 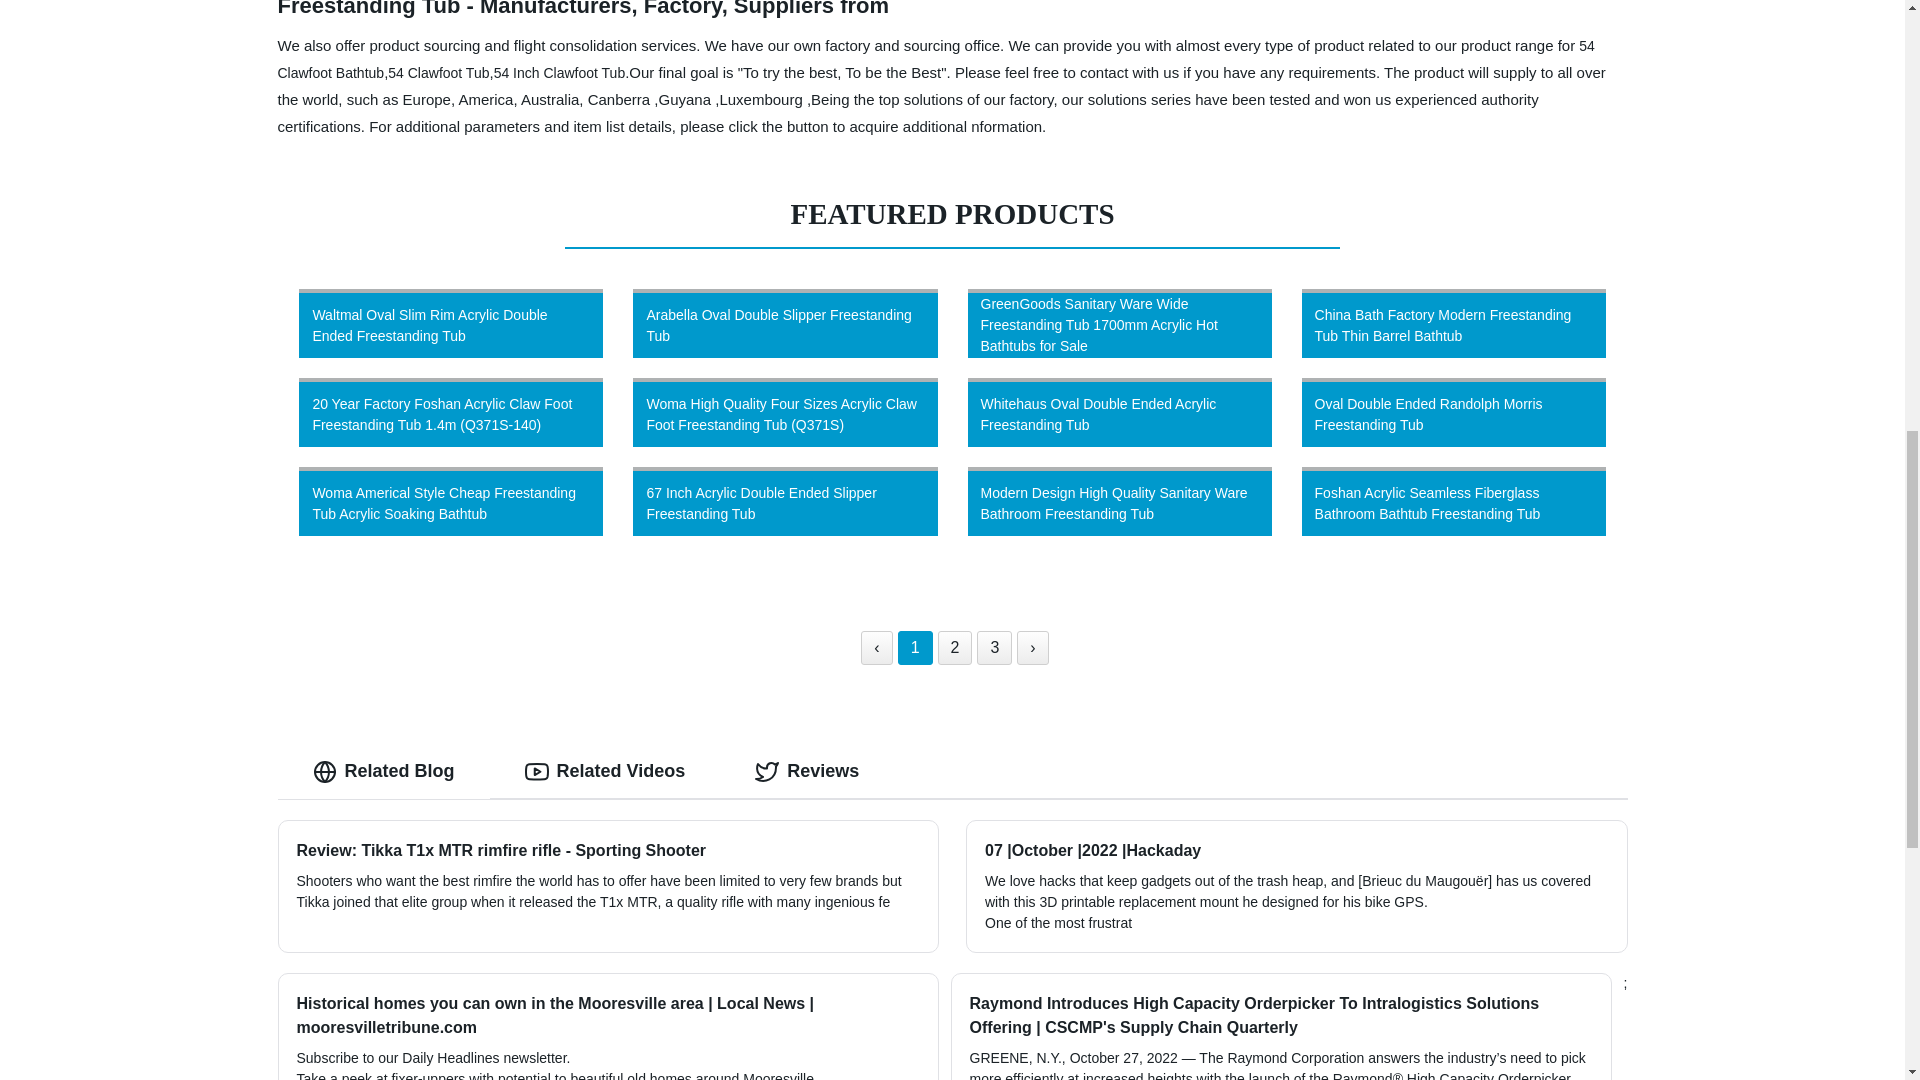 I want to click on Arabella Oval Double Slipper Freestanding Tub, so click(x=785, y=323).